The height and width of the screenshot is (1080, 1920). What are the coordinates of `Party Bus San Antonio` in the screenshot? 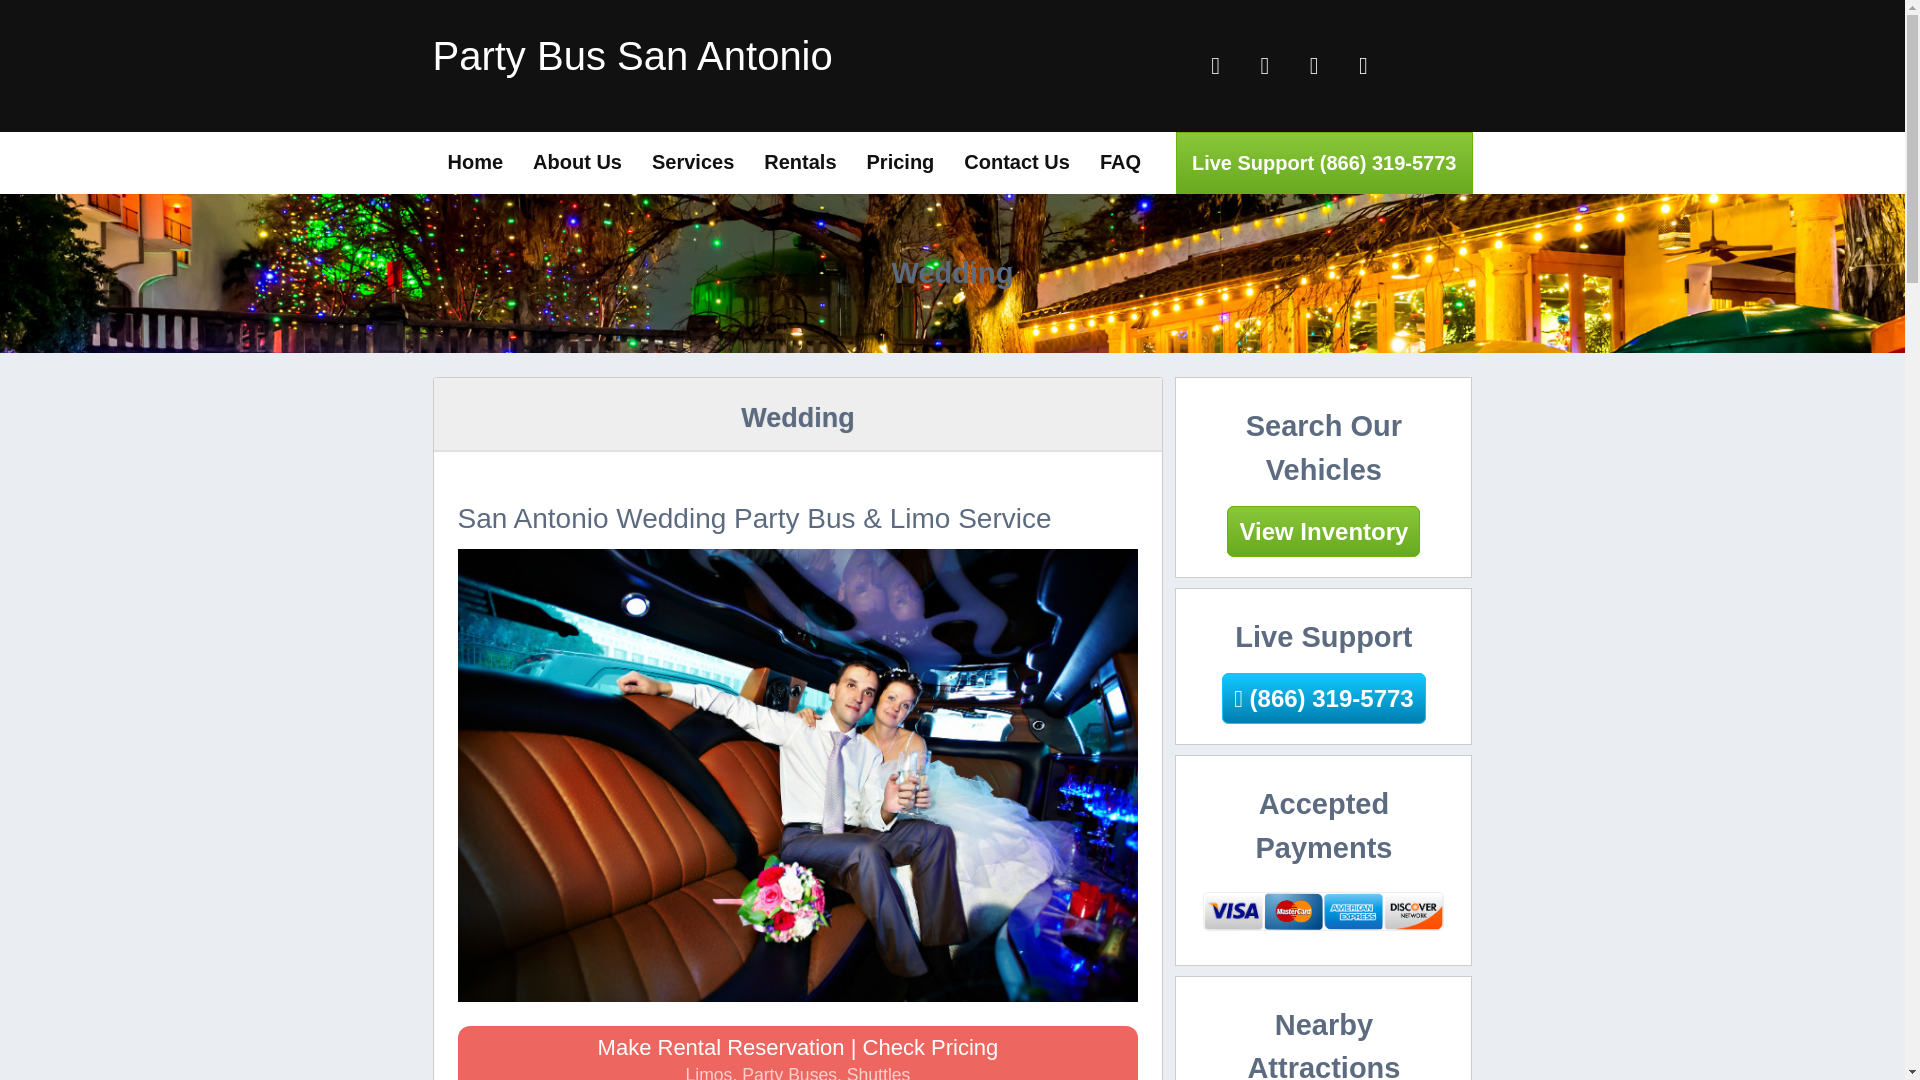 It's located at (475, 162).